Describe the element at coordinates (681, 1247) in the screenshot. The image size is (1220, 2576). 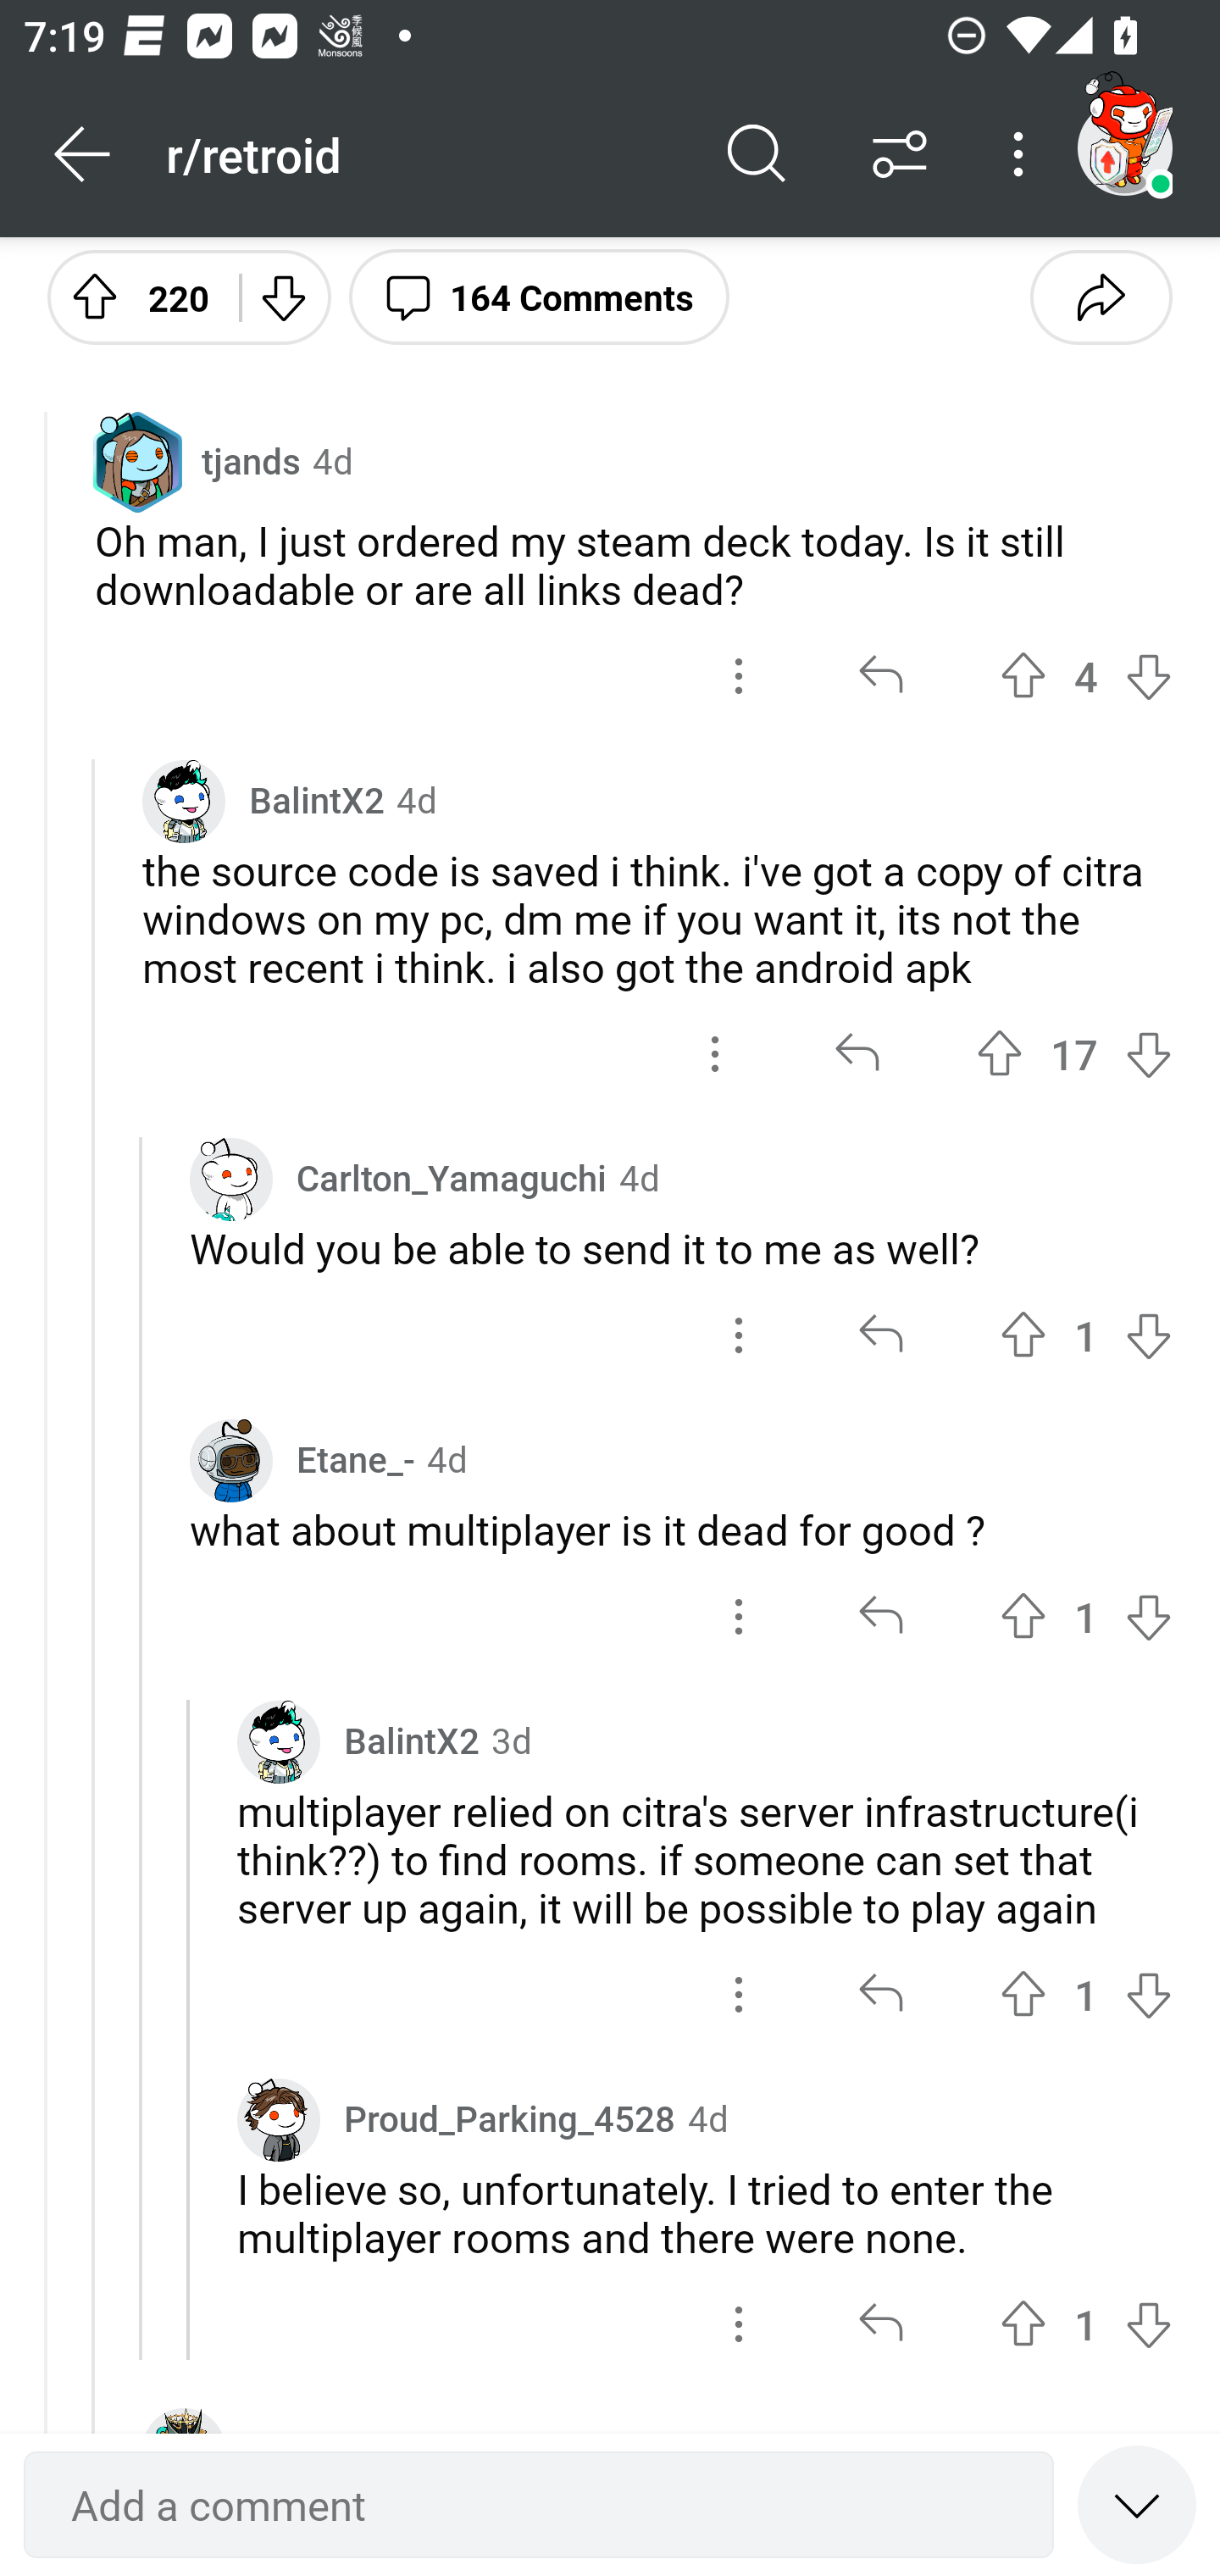
I see `Would you be able to send it to me as well?` at that location.